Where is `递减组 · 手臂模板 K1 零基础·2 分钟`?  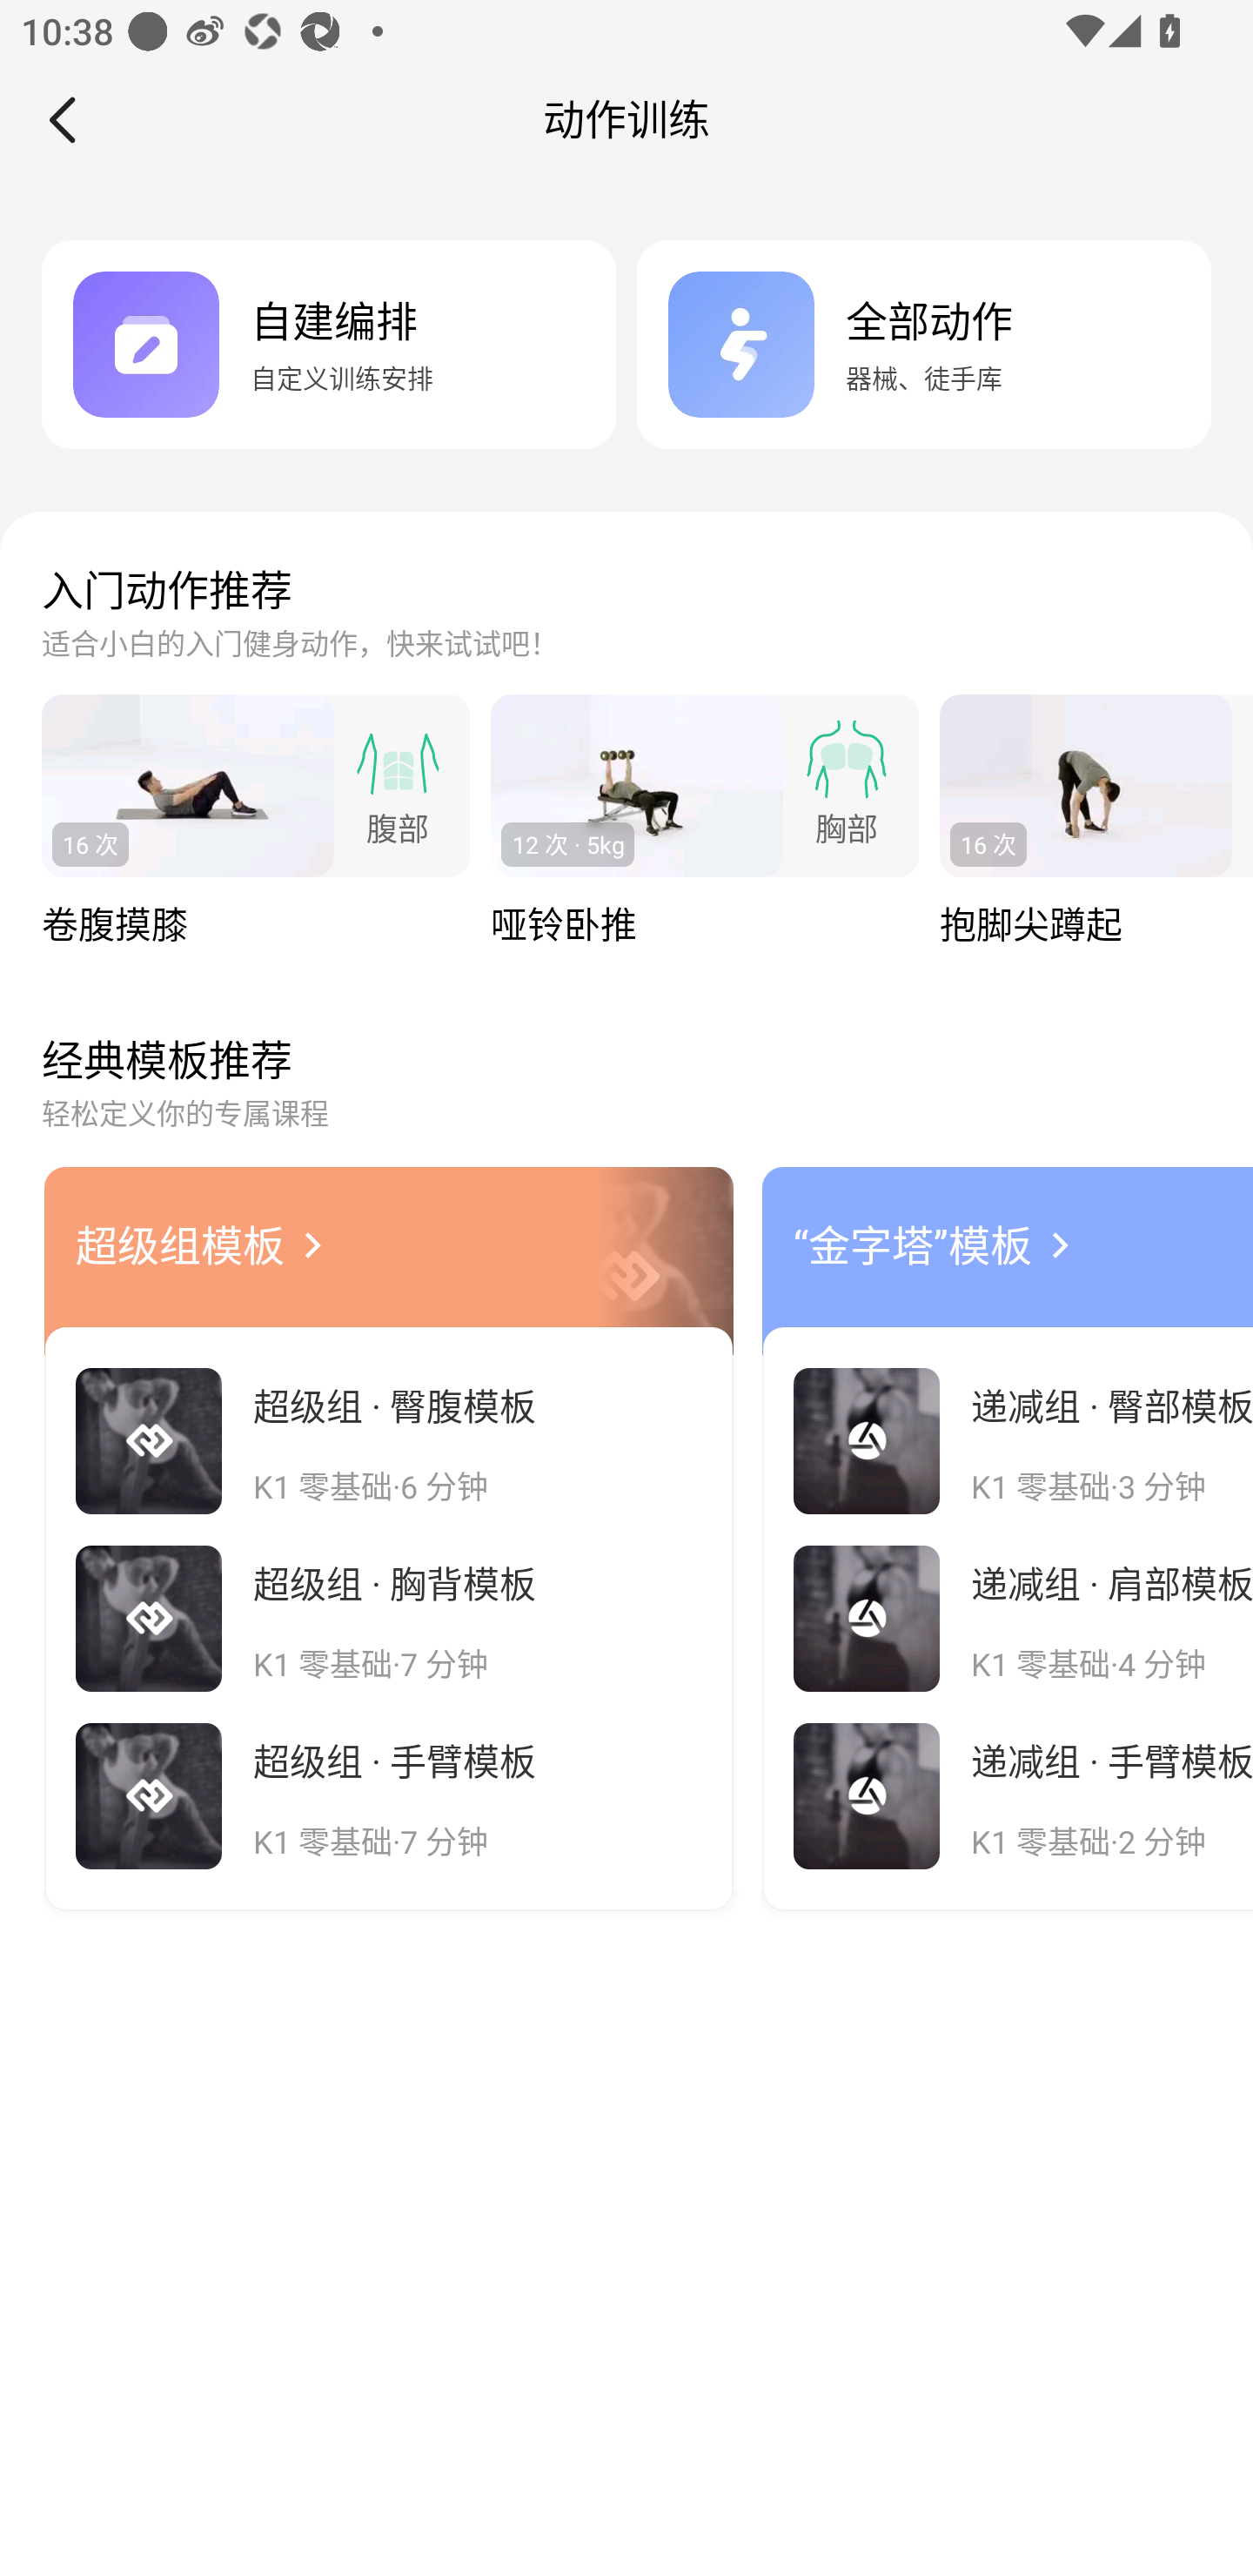
递减组 · 手臂模板 K1 零基础·2 分钟 is located at coordinates (1008, 1796).